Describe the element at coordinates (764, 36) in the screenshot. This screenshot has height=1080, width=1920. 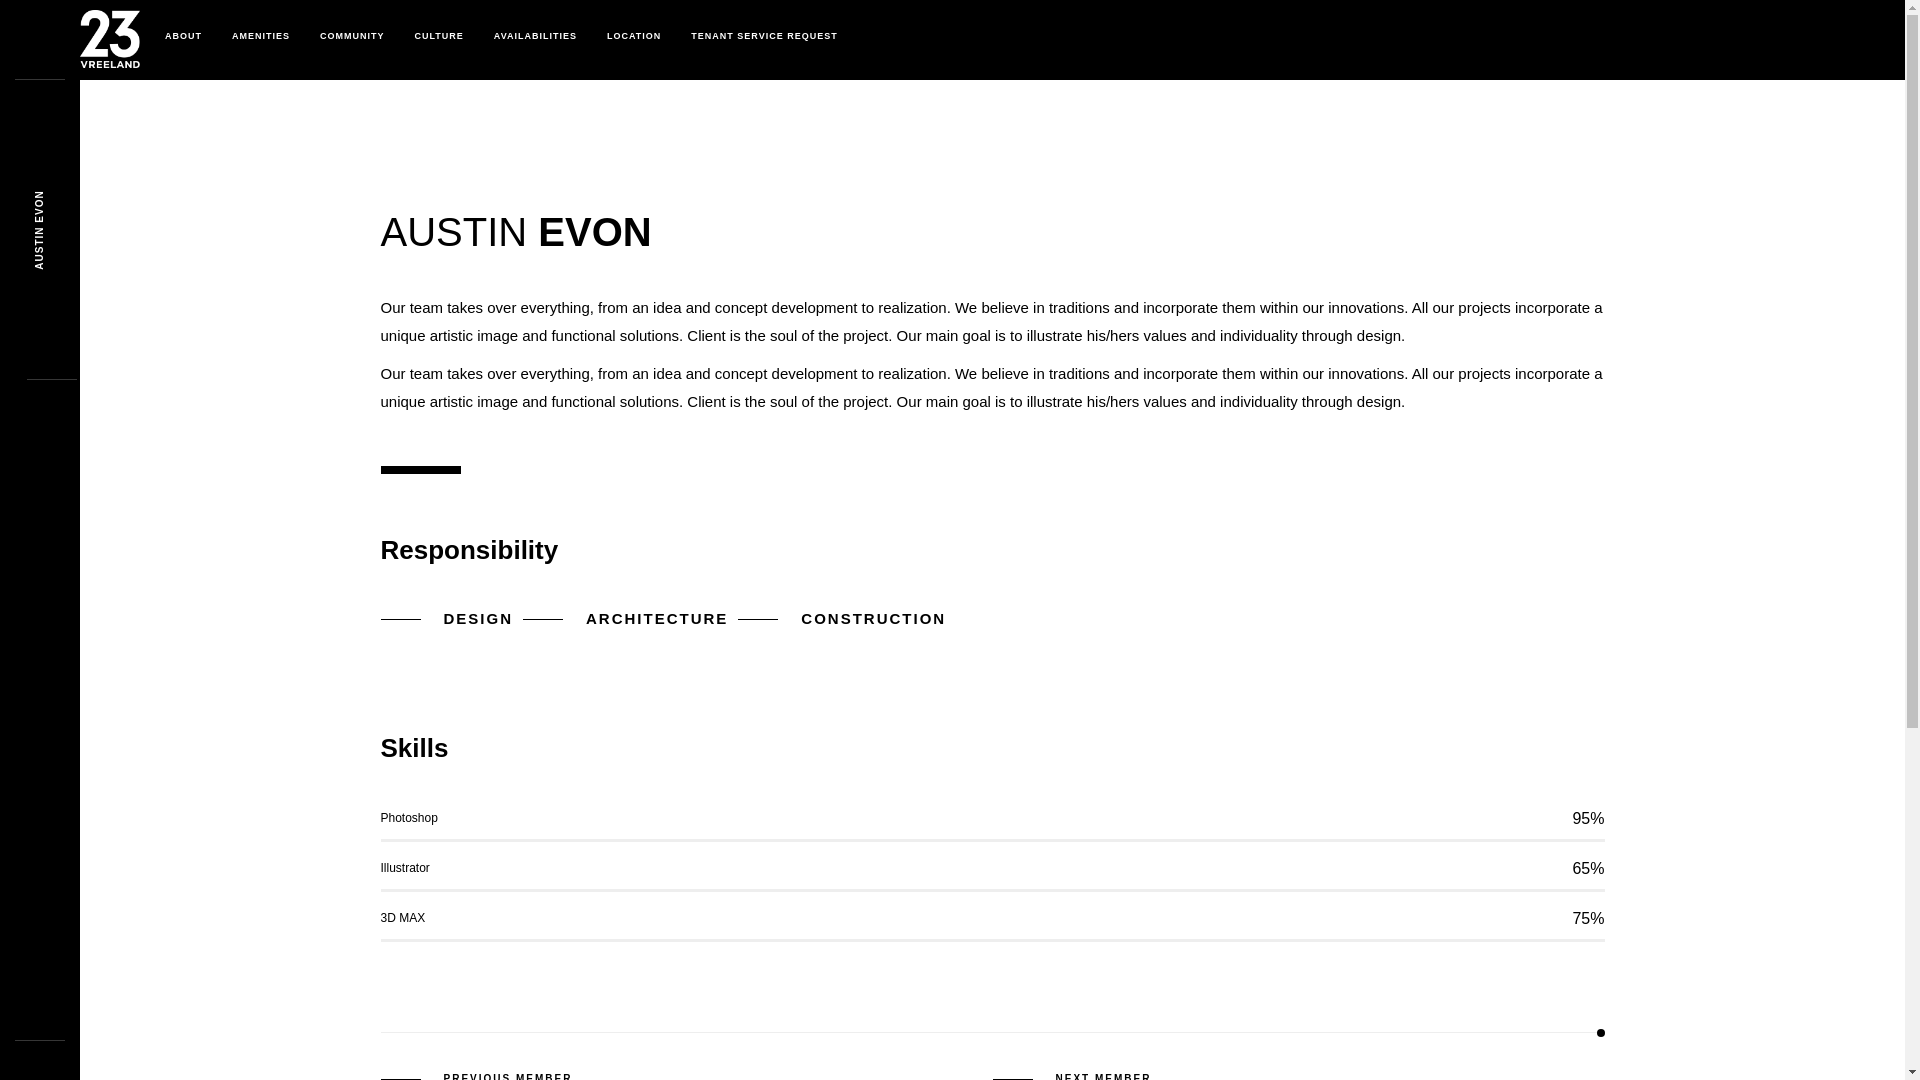
I see `TENANT SERVICE REQUEST` at that location.